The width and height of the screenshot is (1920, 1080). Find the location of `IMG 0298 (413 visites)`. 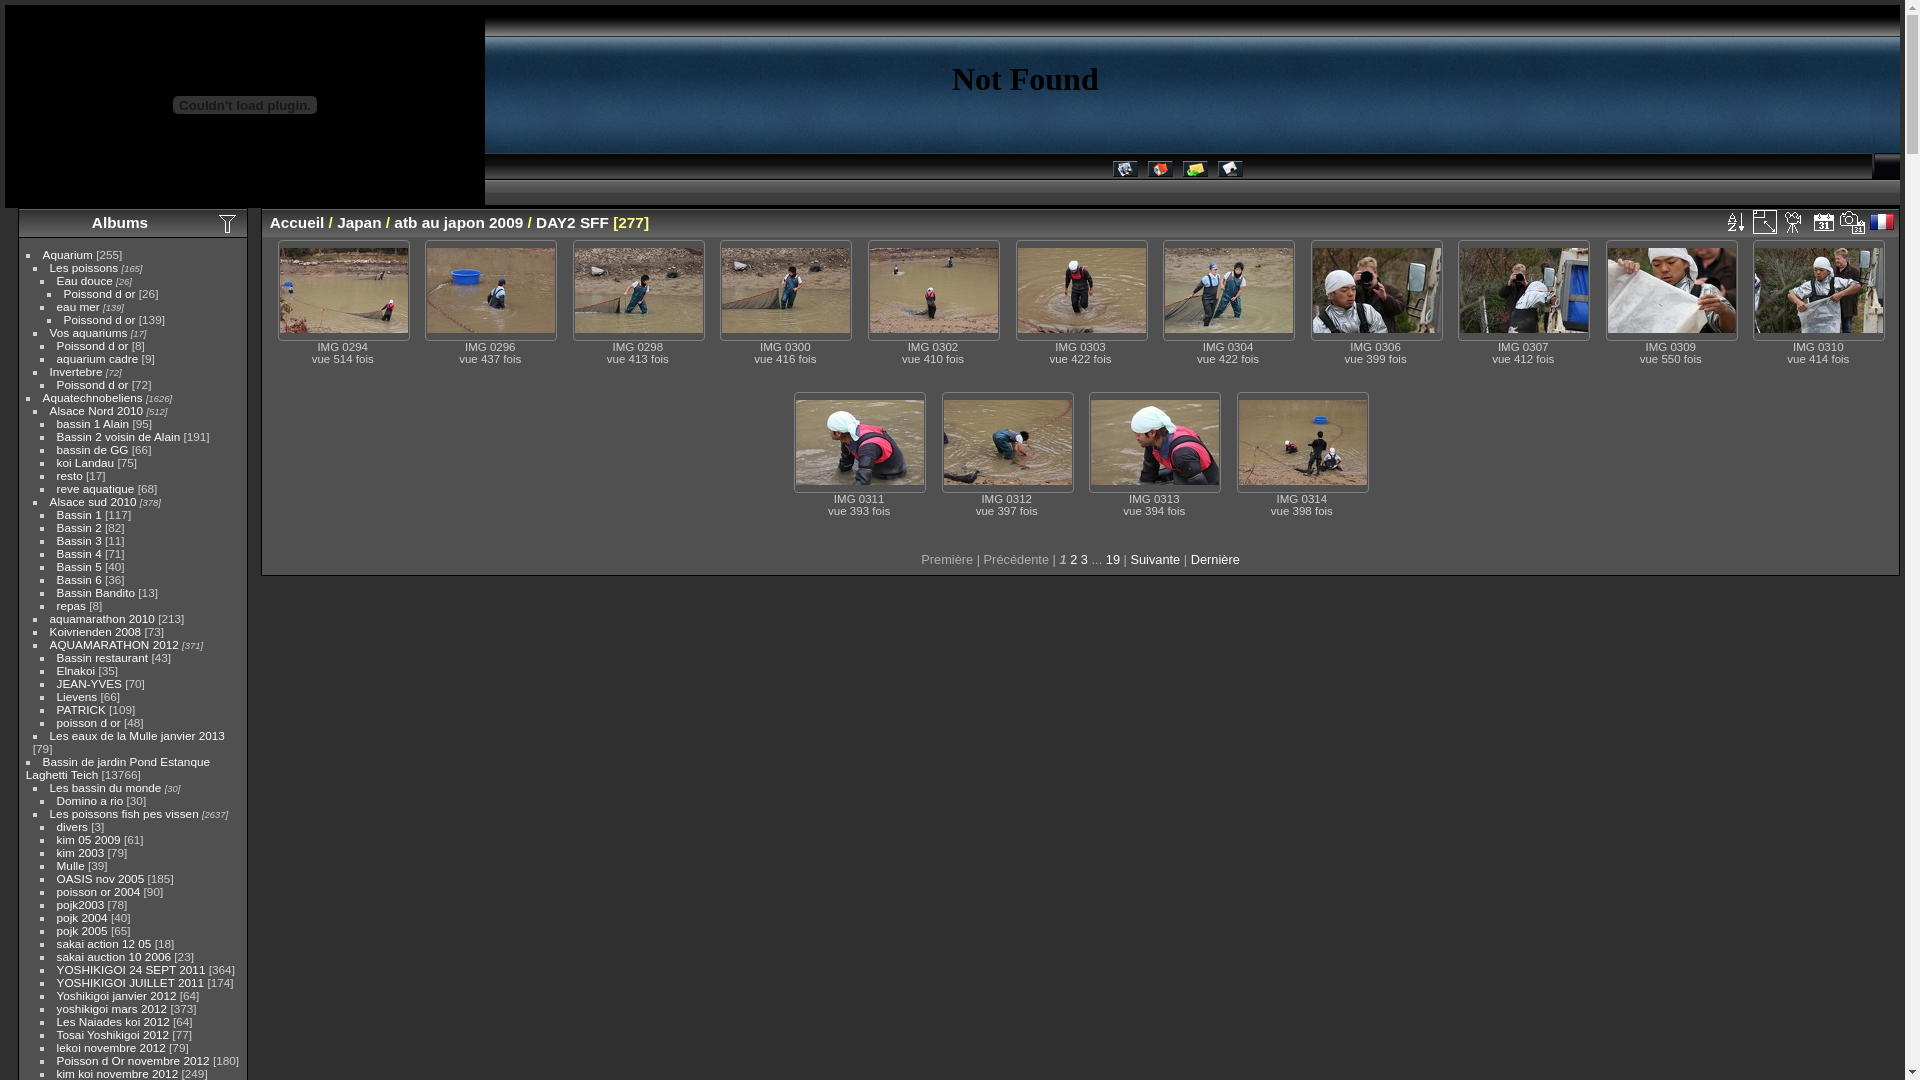

IMG 0298 (413 visites) is located at coordinates (639, 290).